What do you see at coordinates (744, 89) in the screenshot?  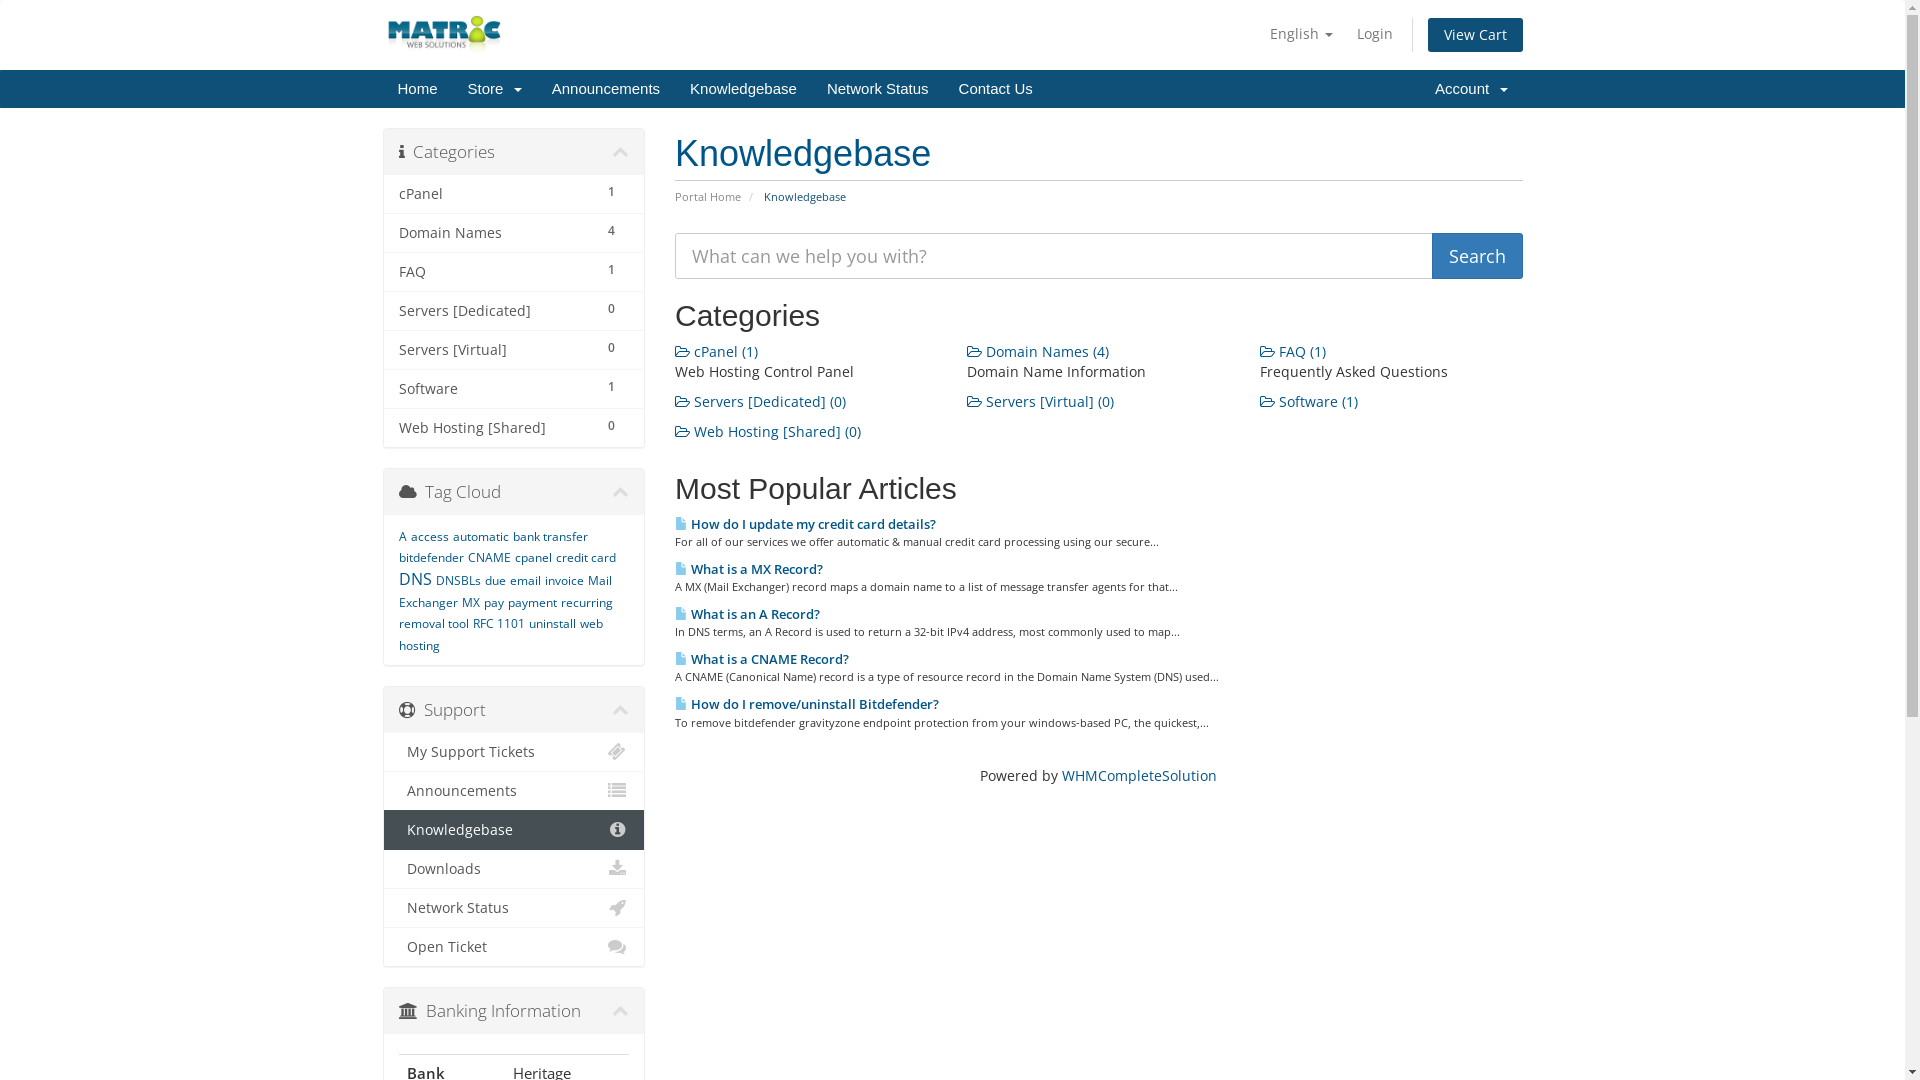 I see `Knowledgebase` at bounding box center [744, 89].